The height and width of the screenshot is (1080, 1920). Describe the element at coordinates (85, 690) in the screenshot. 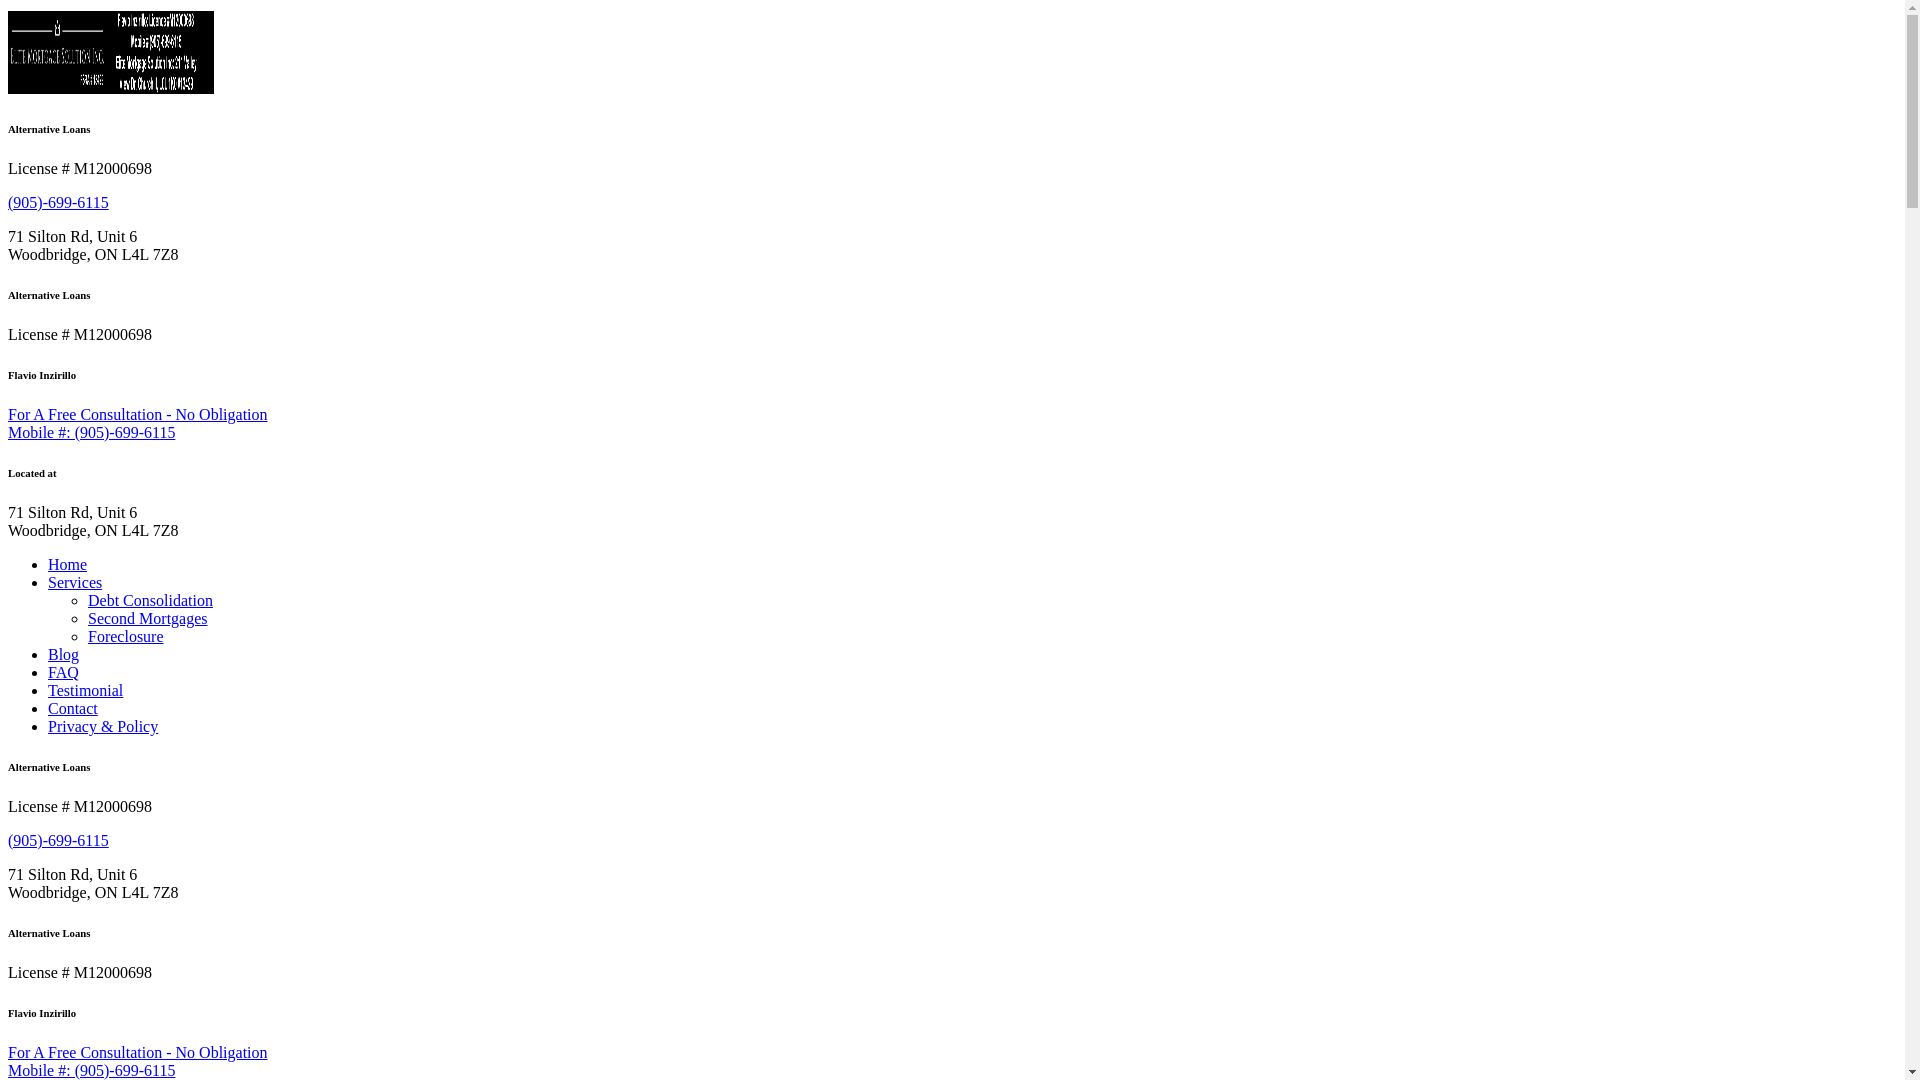

I see `Testimonial` at that location.